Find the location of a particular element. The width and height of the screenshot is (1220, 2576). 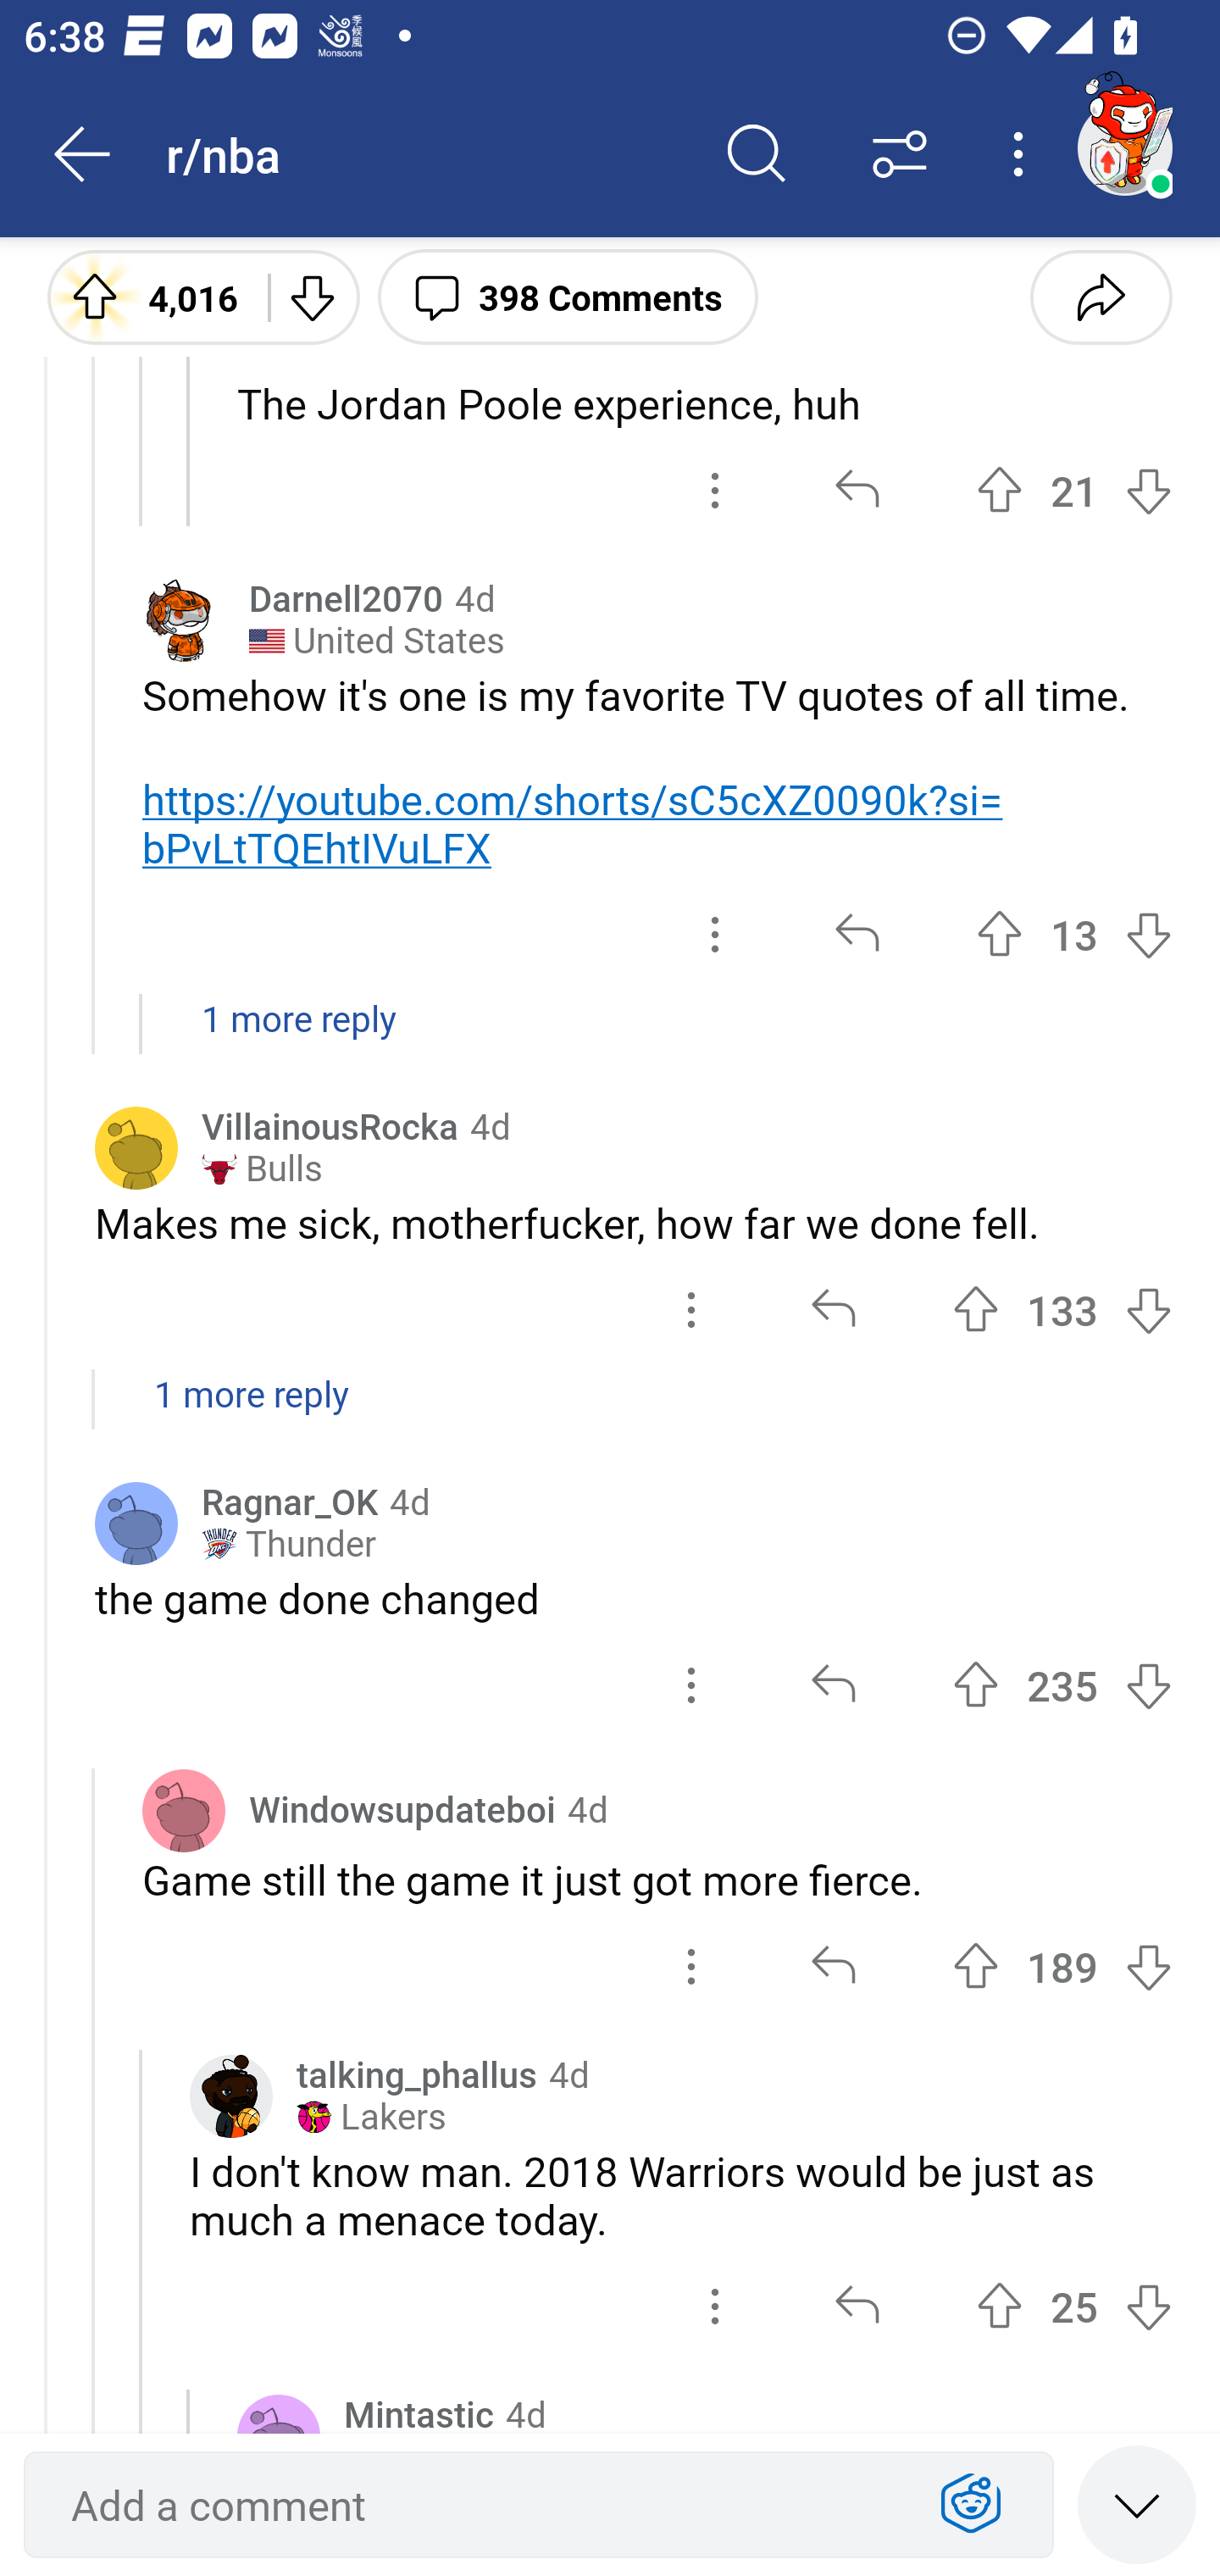

Avatar is located at coordinates (136, 1524).